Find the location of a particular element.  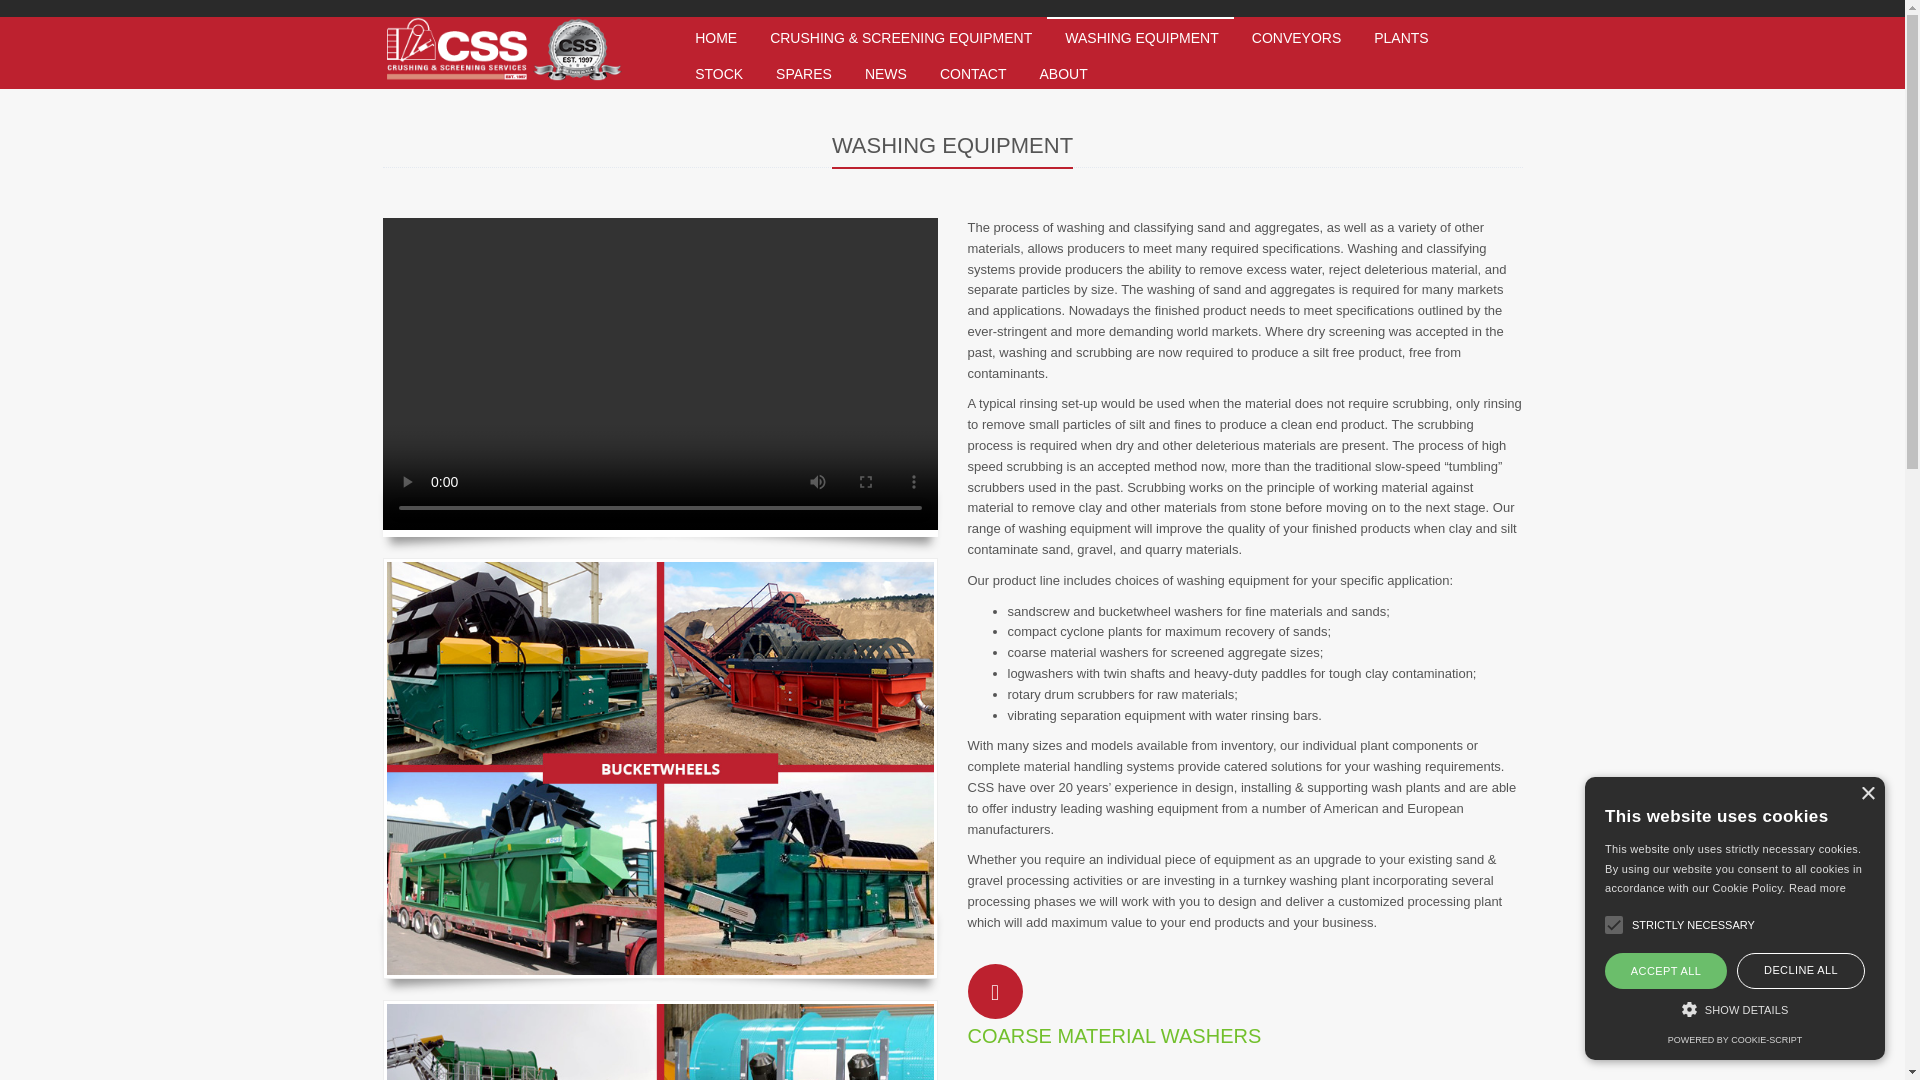

STOCK is located at coordinates (718, 70).